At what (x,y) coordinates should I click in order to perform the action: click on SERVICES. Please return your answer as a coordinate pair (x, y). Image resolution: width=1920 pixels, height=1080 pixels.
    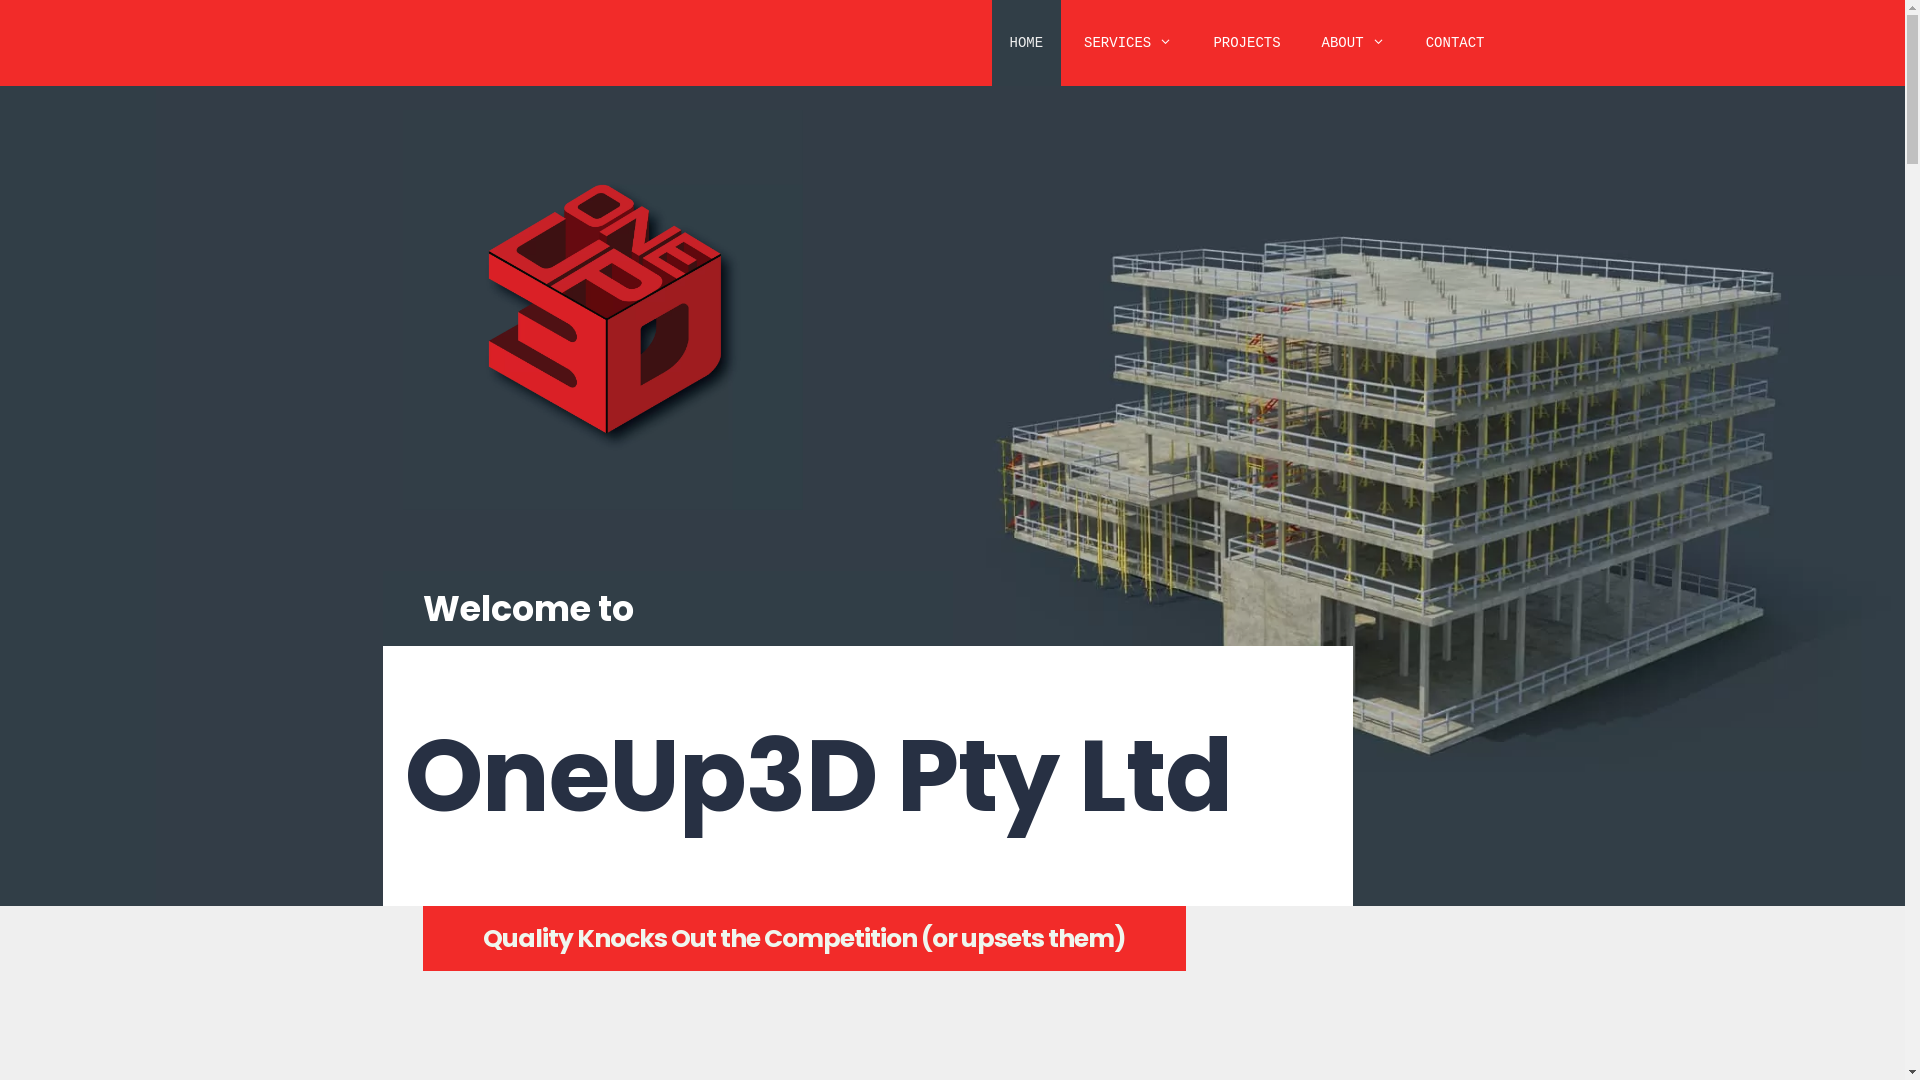
    Looking at the image, I should click on (1128, 43).